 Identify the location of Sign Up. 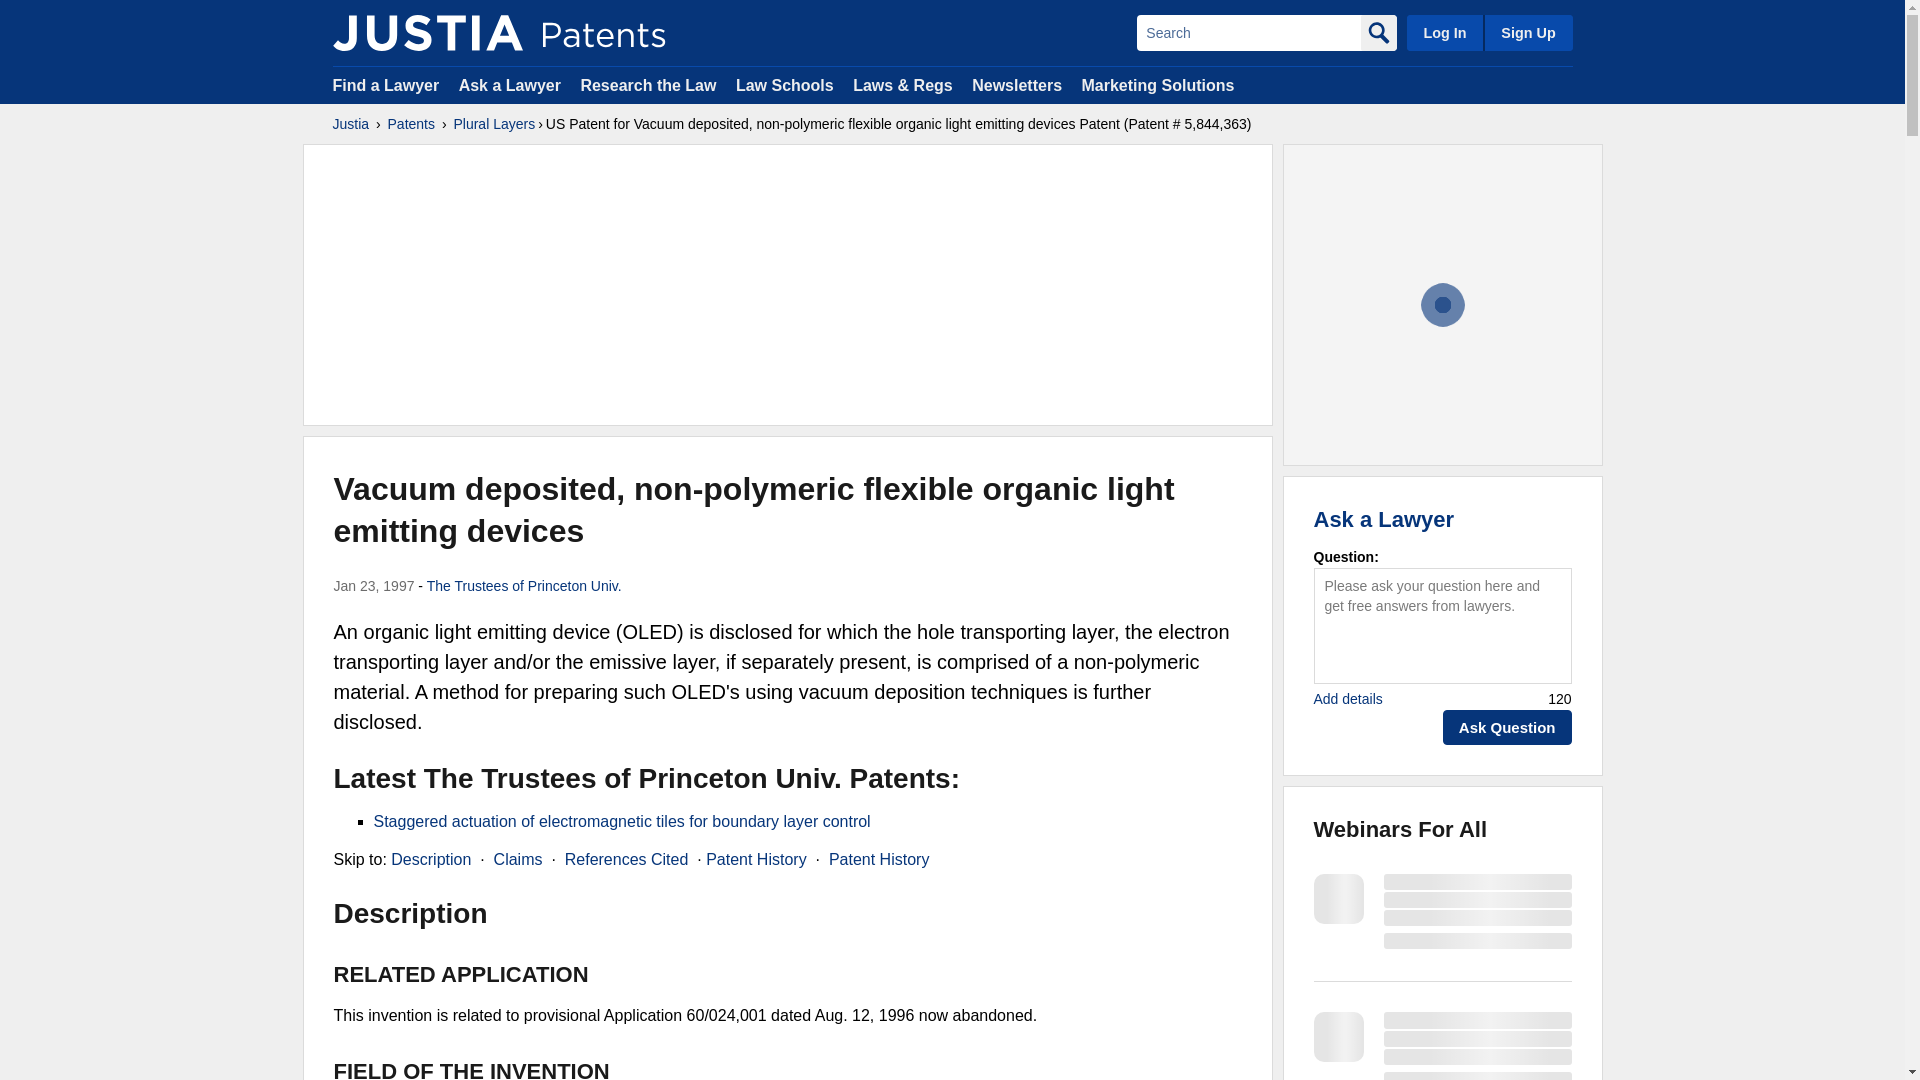
(1527, 32).